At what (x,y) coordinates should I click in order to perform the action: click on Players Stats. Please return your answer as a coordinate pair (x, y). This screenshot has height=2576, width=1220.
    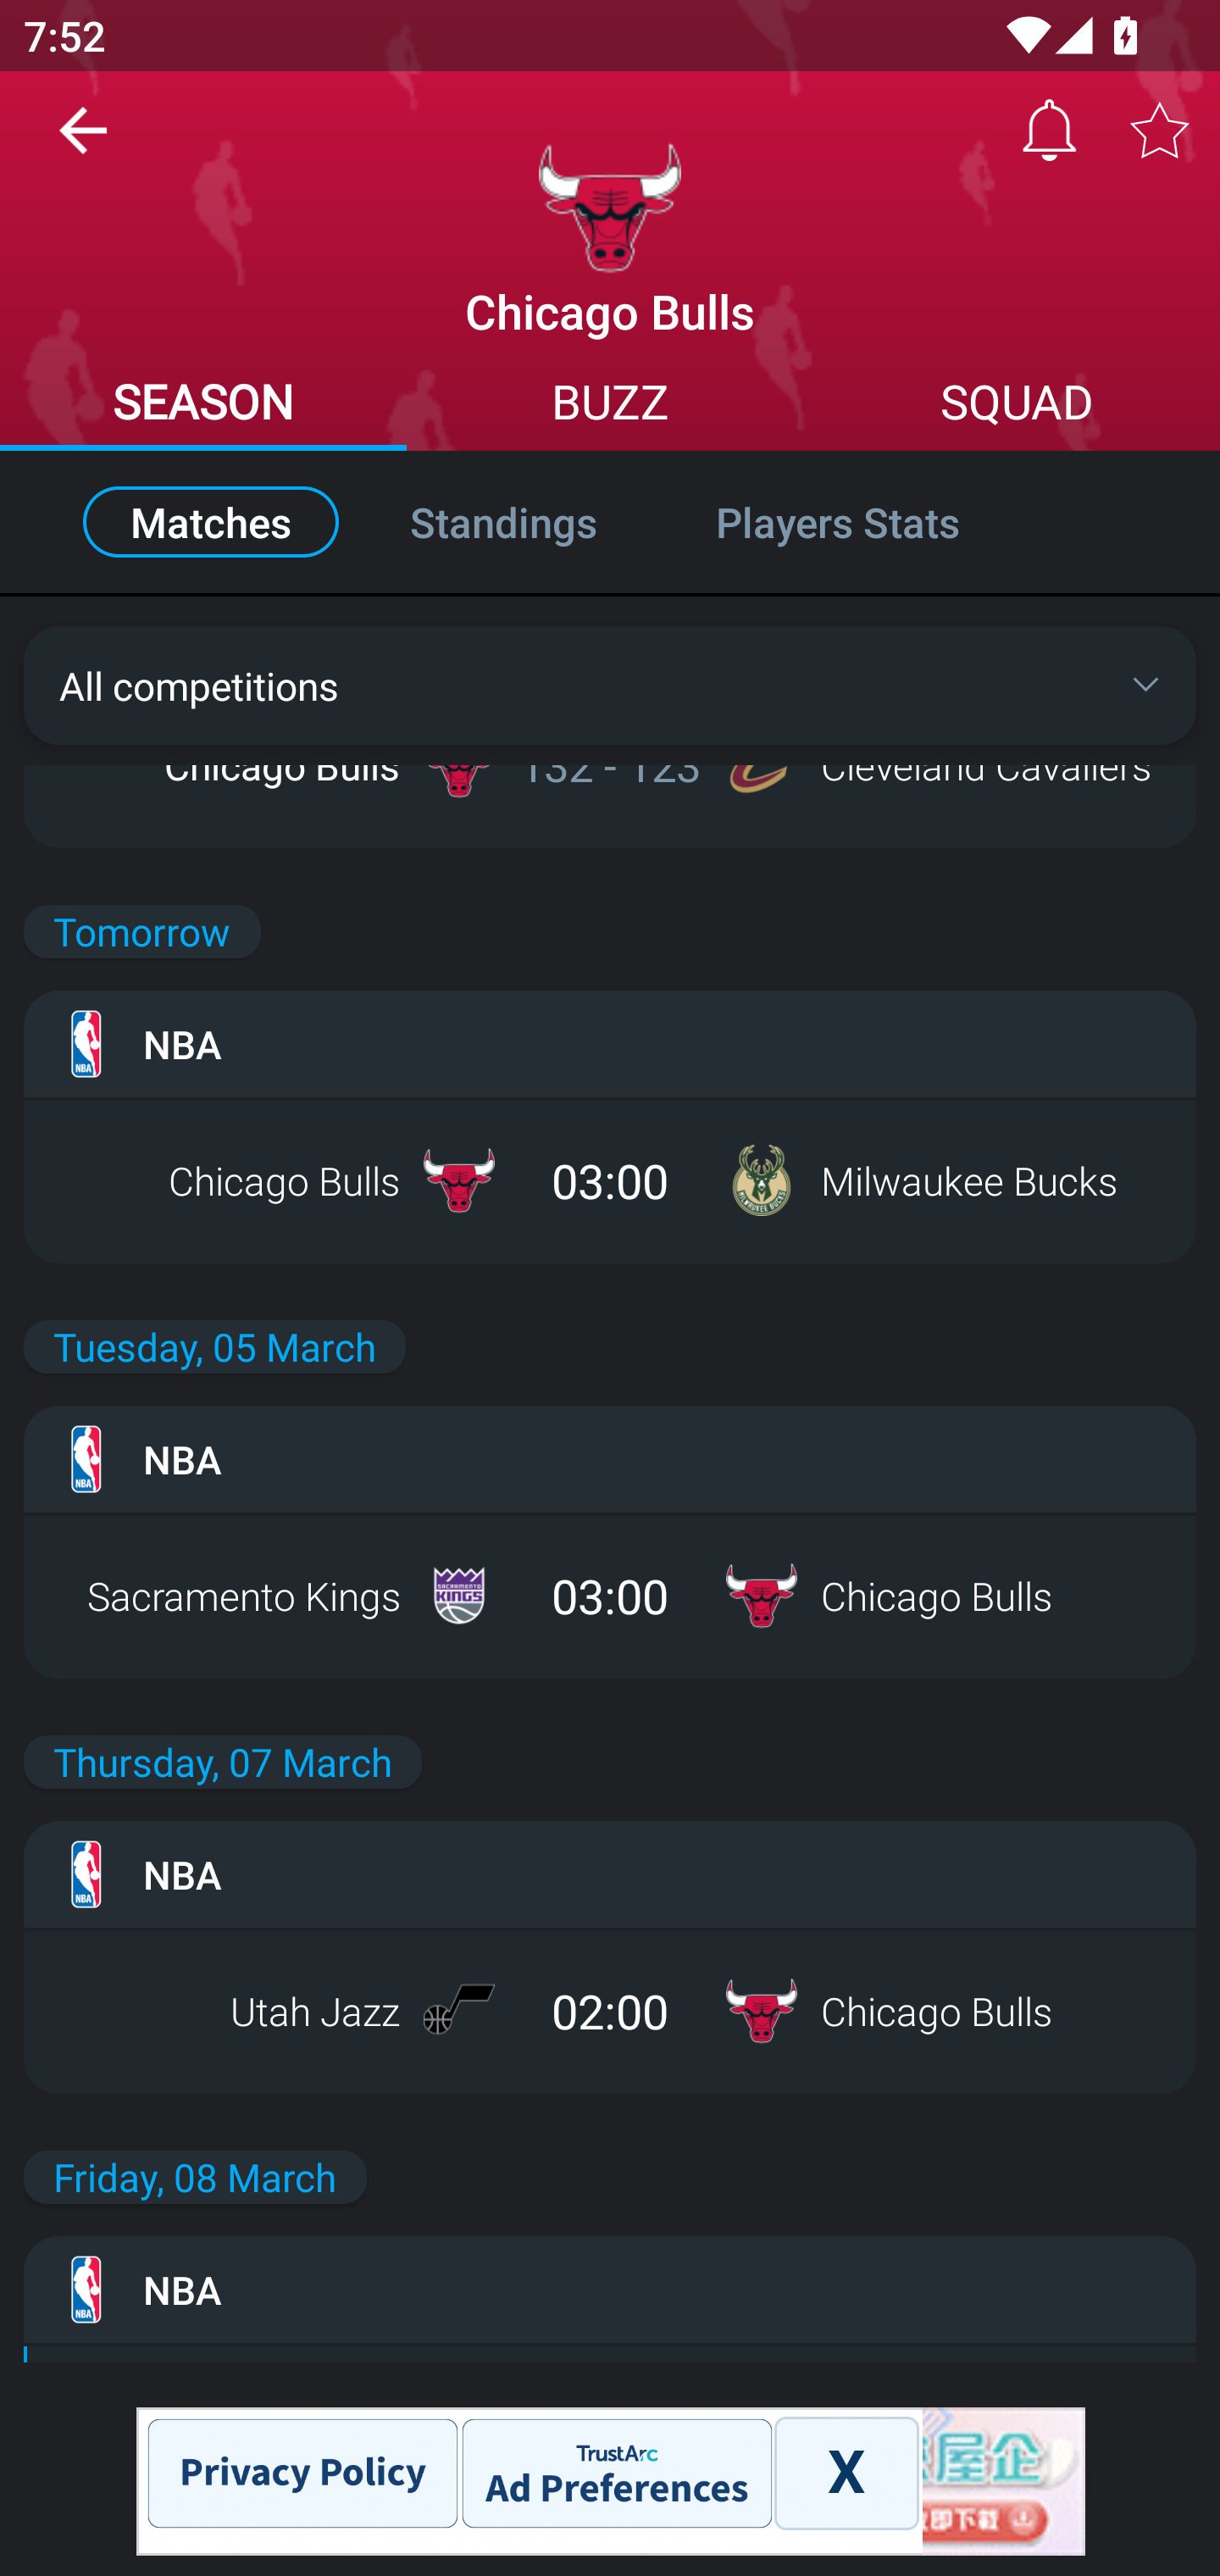
    Looking at the image, I should click on (873, 522).